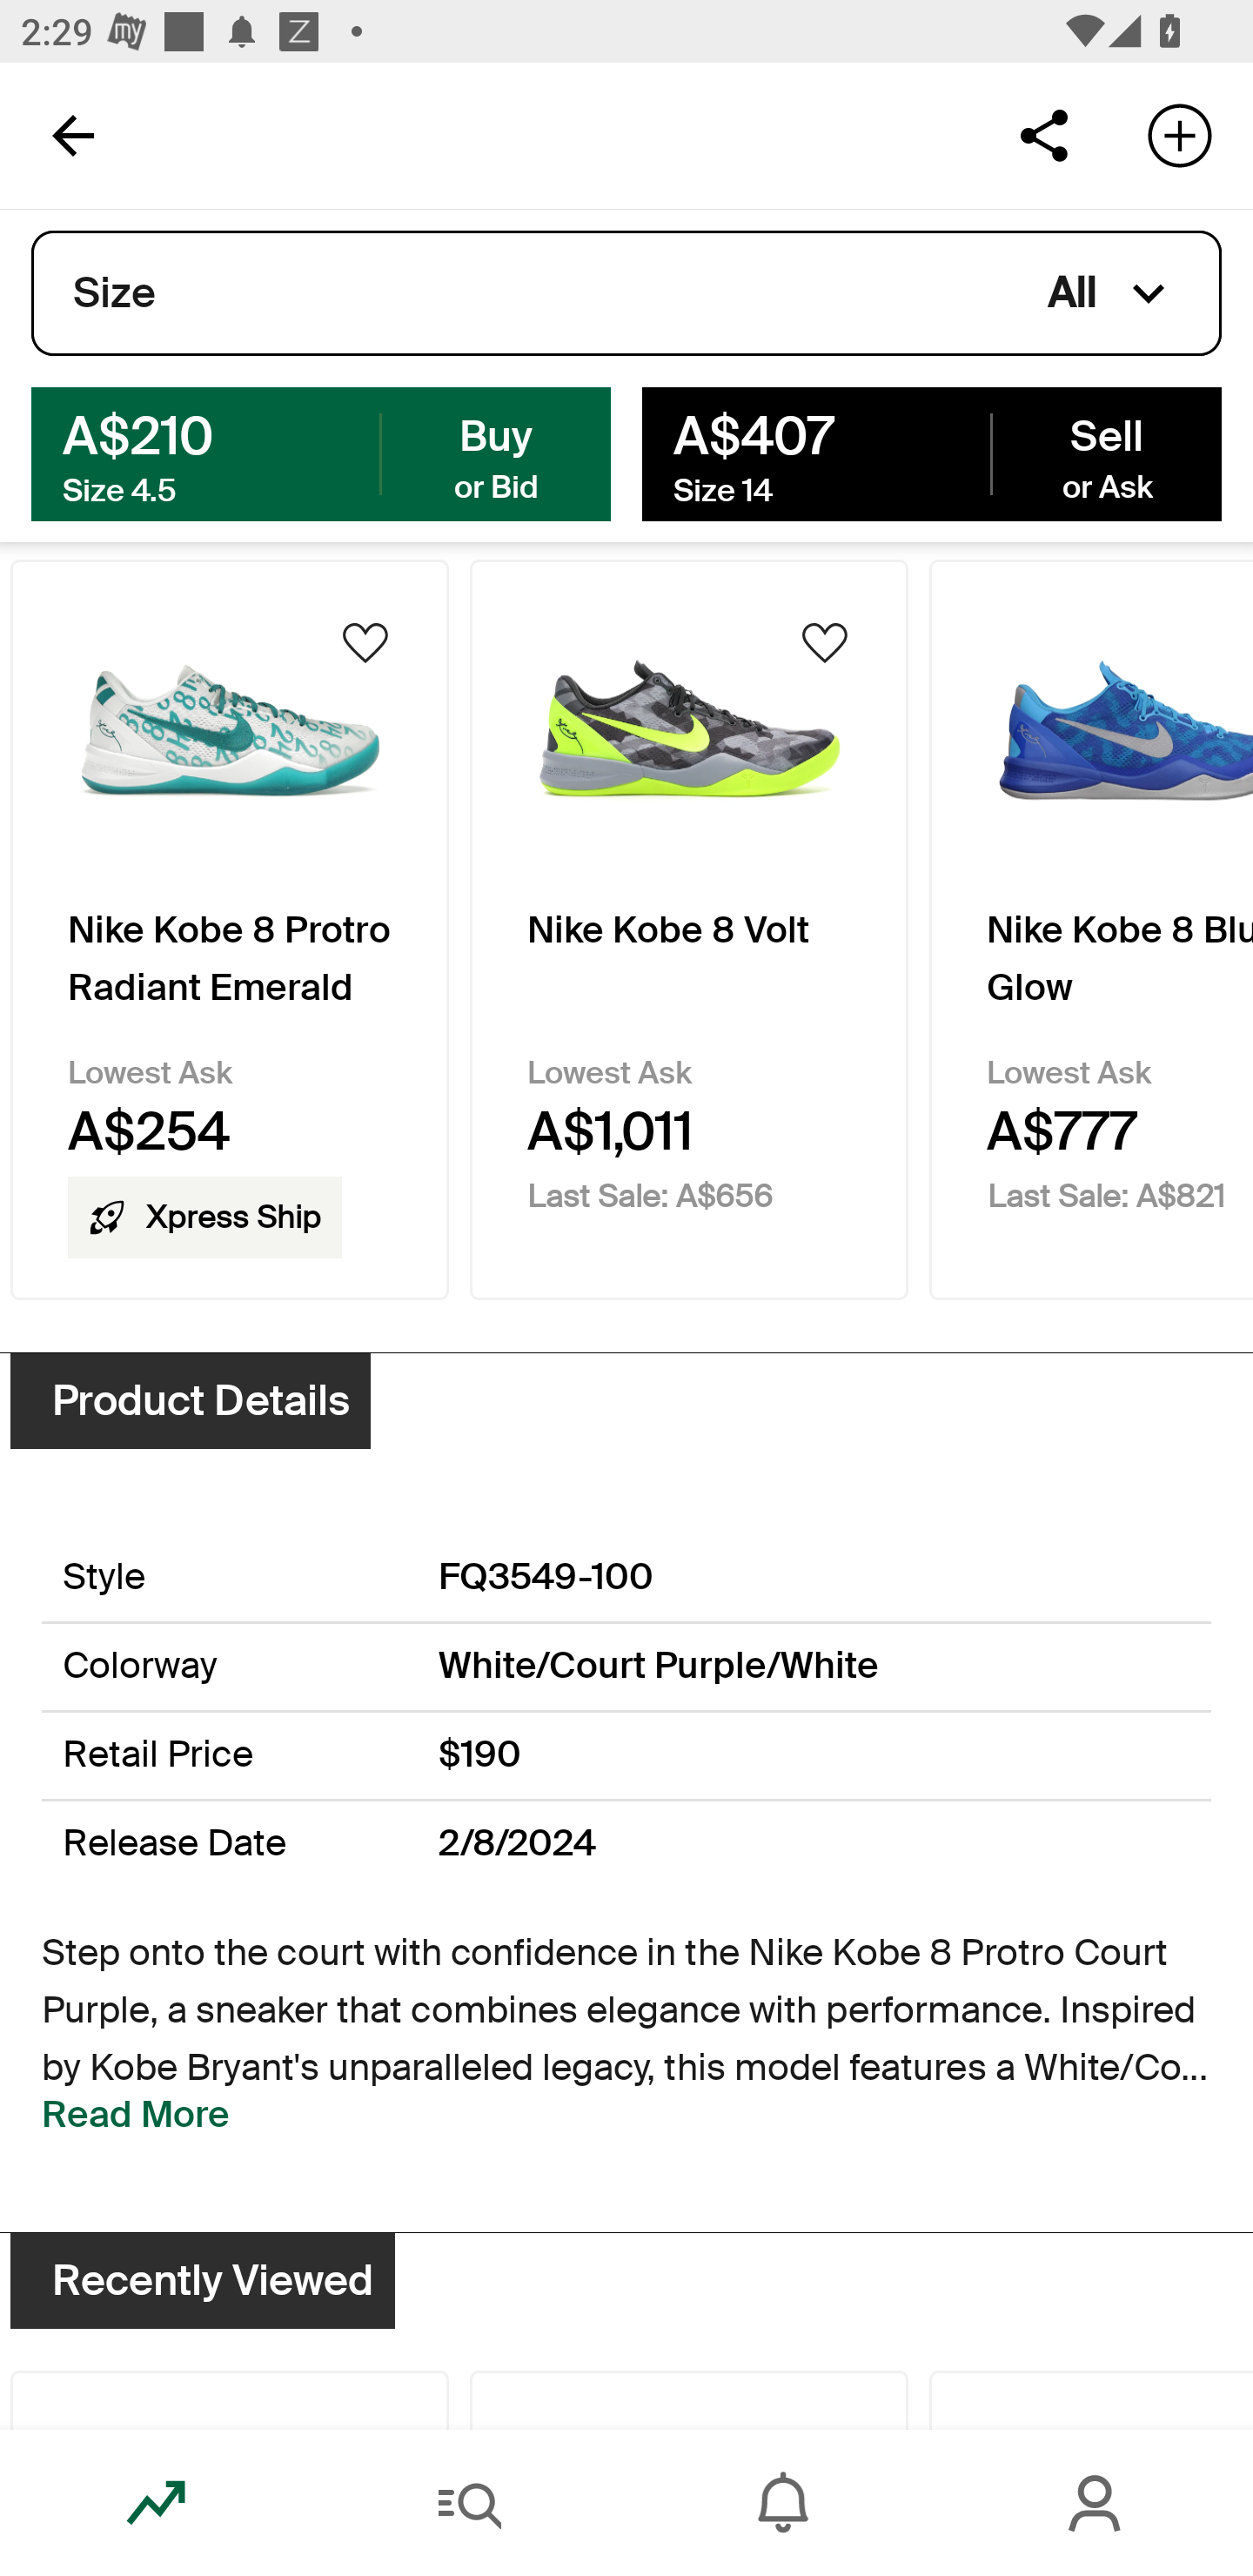 This screenshot has width=1253, height=2576. Describe the element at coordinates (1180, 134) in the screenshot. I see `Add` at that location.